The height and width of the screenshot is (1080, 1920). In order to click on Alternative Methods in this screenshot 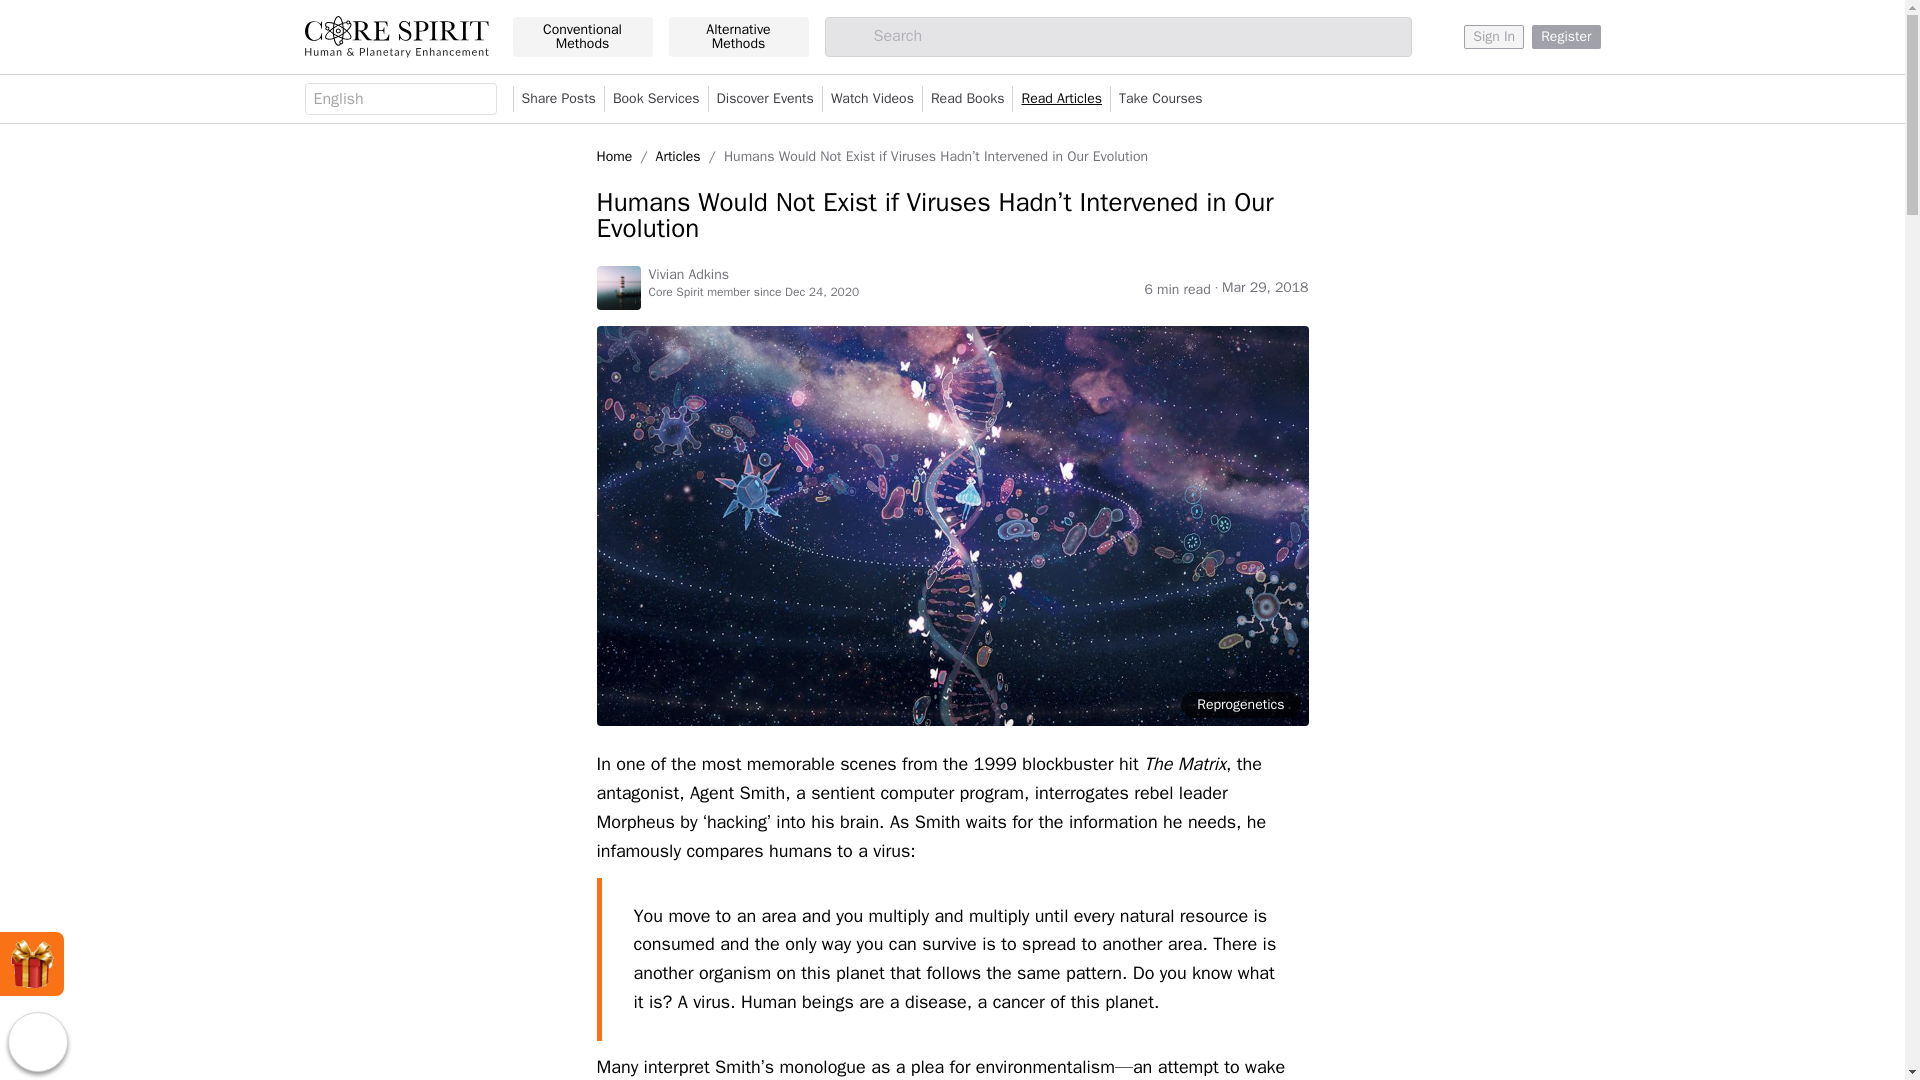, I will do `click(738, 37)`.